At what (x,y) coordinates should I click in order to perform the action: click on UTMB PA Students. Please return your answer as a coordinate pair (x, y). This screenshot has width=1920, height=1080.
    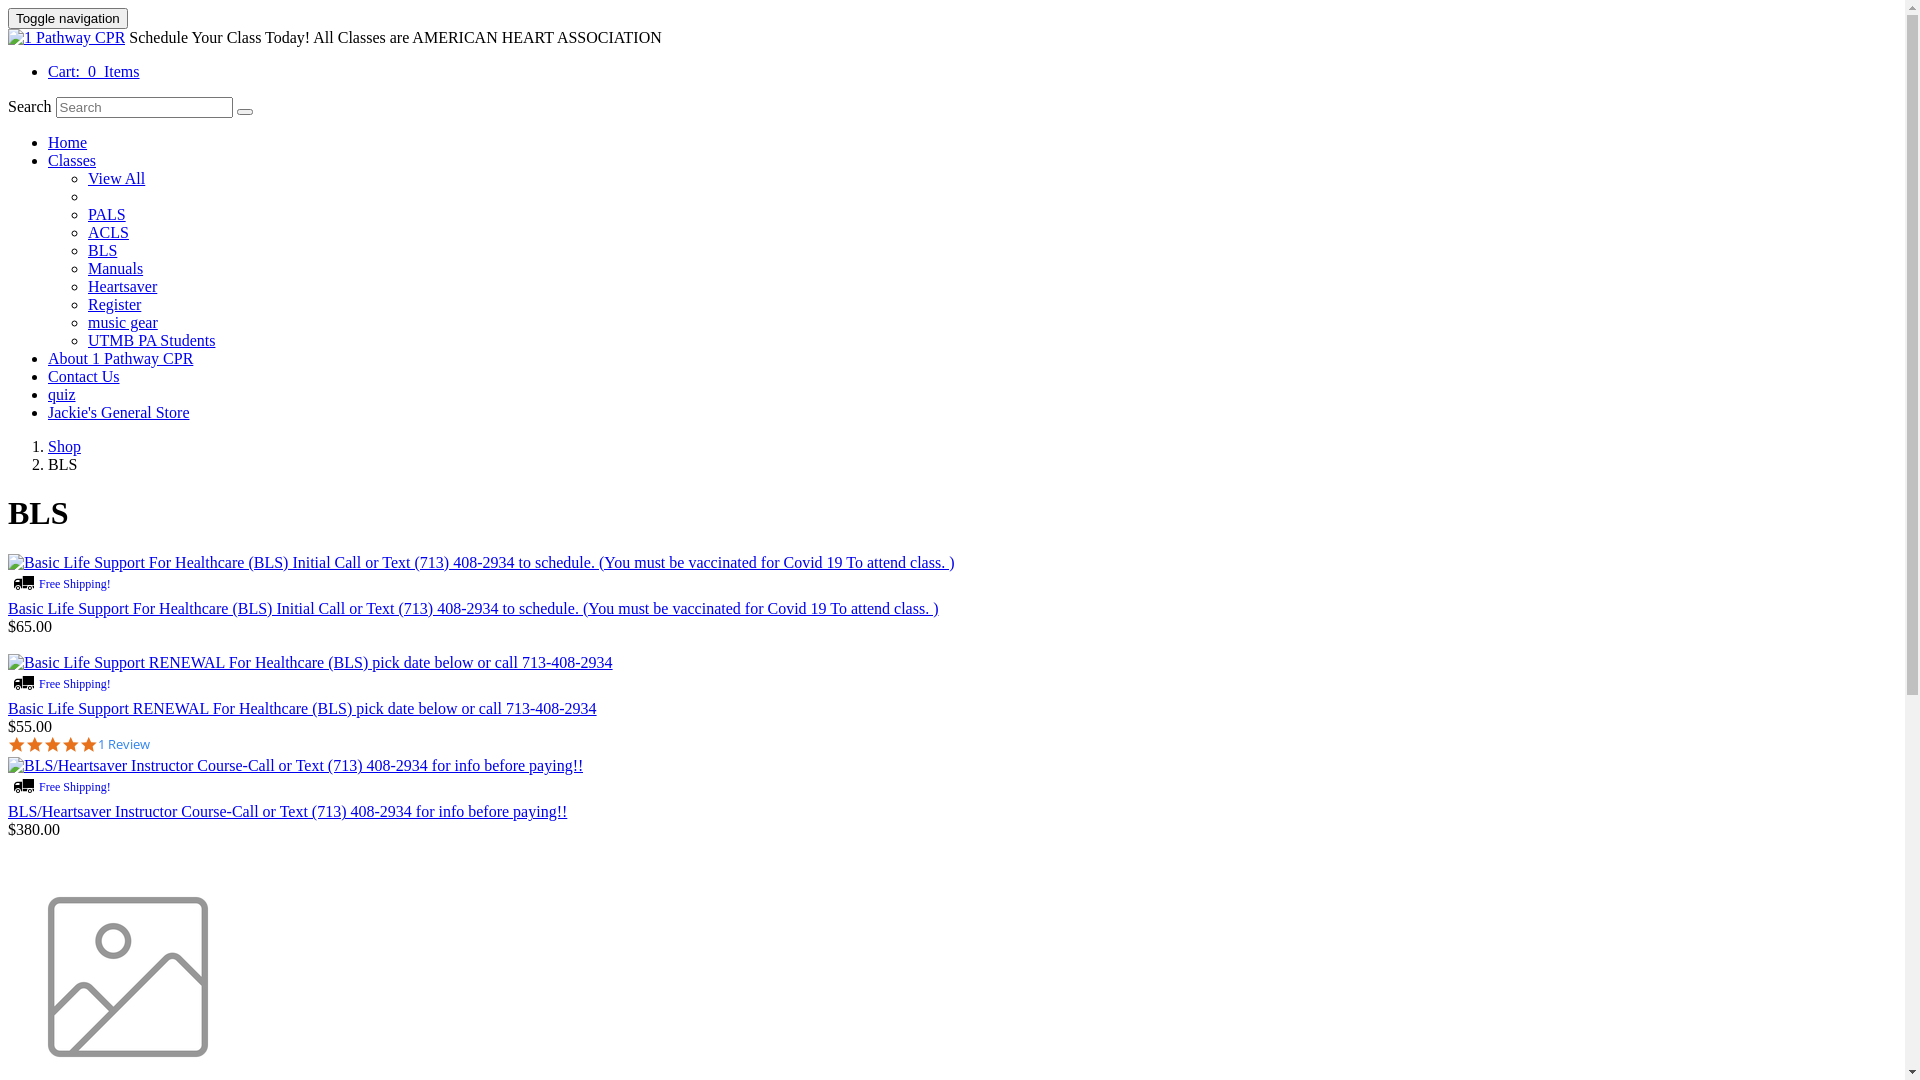
    Looking at the image, I should click on (152, 340).